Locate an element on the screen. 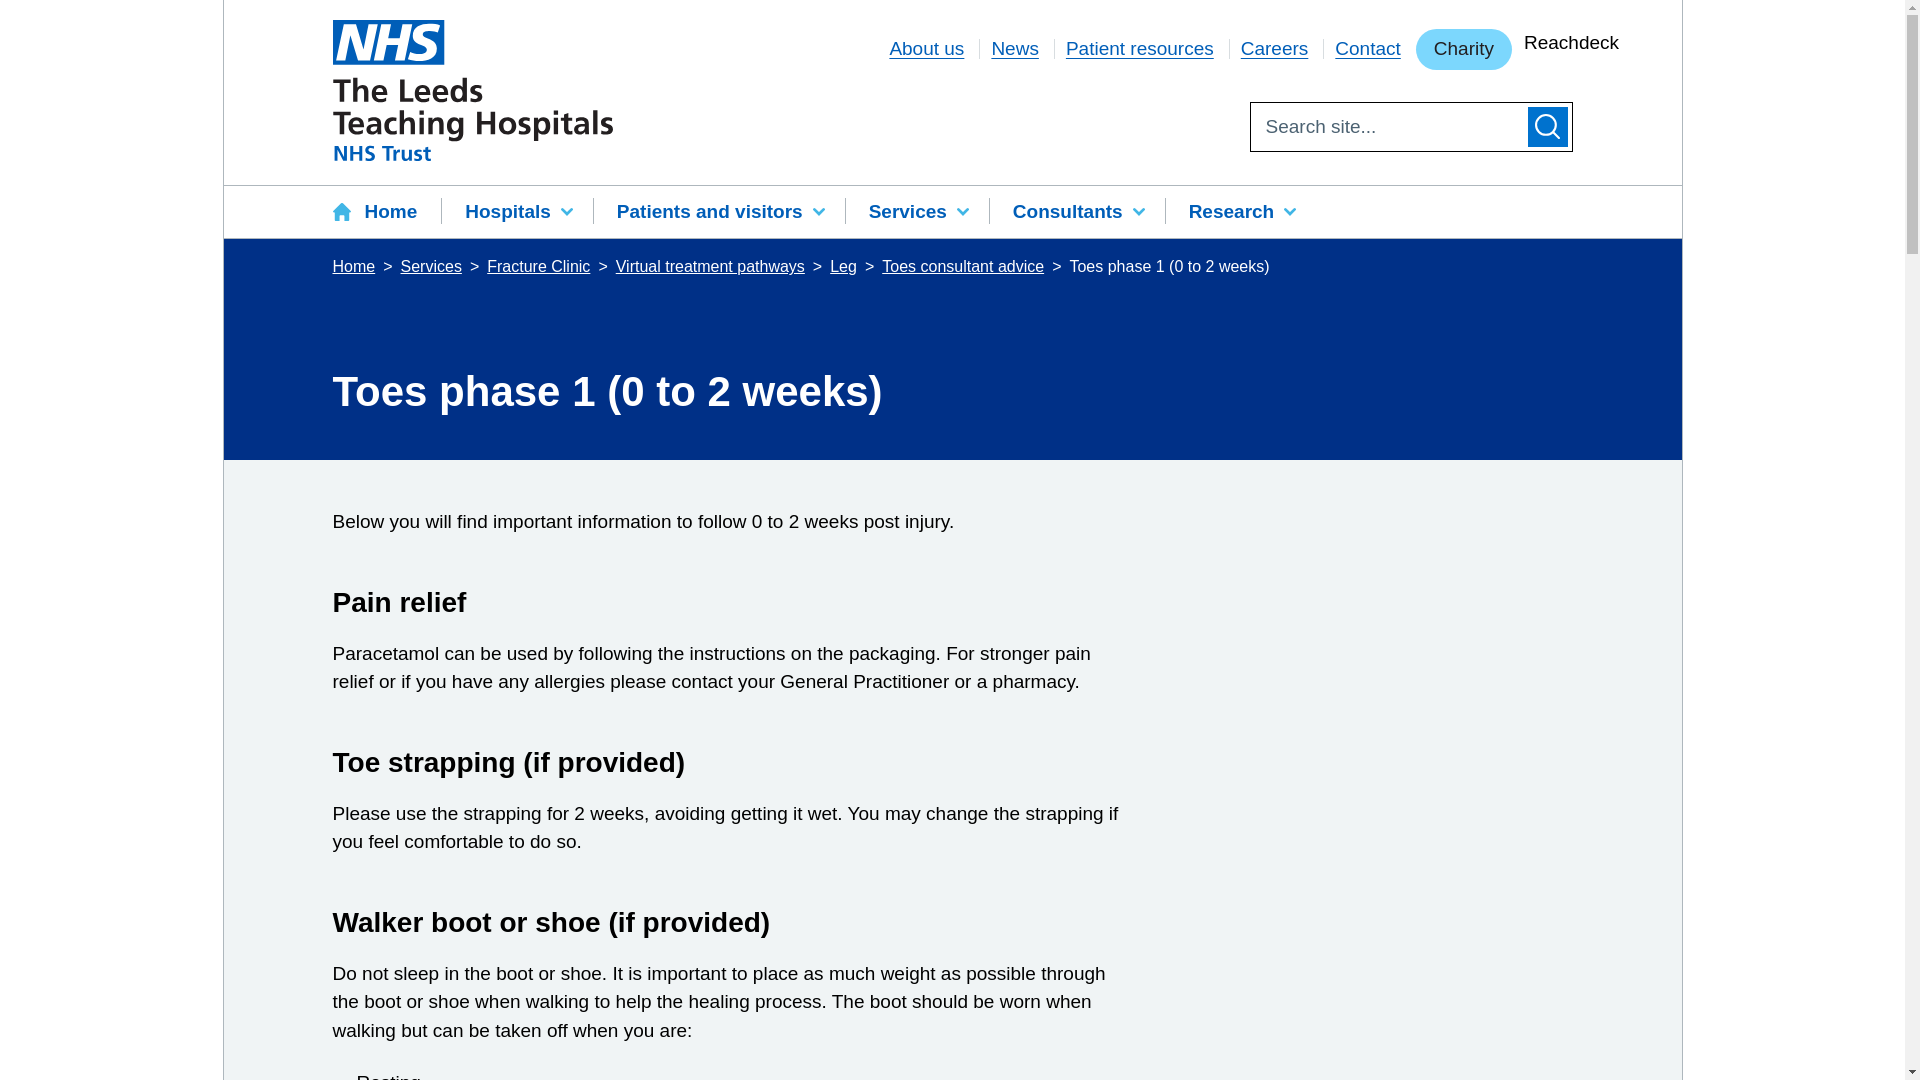  Go to Toes consultant advice. is located at coordinates (964, 266).